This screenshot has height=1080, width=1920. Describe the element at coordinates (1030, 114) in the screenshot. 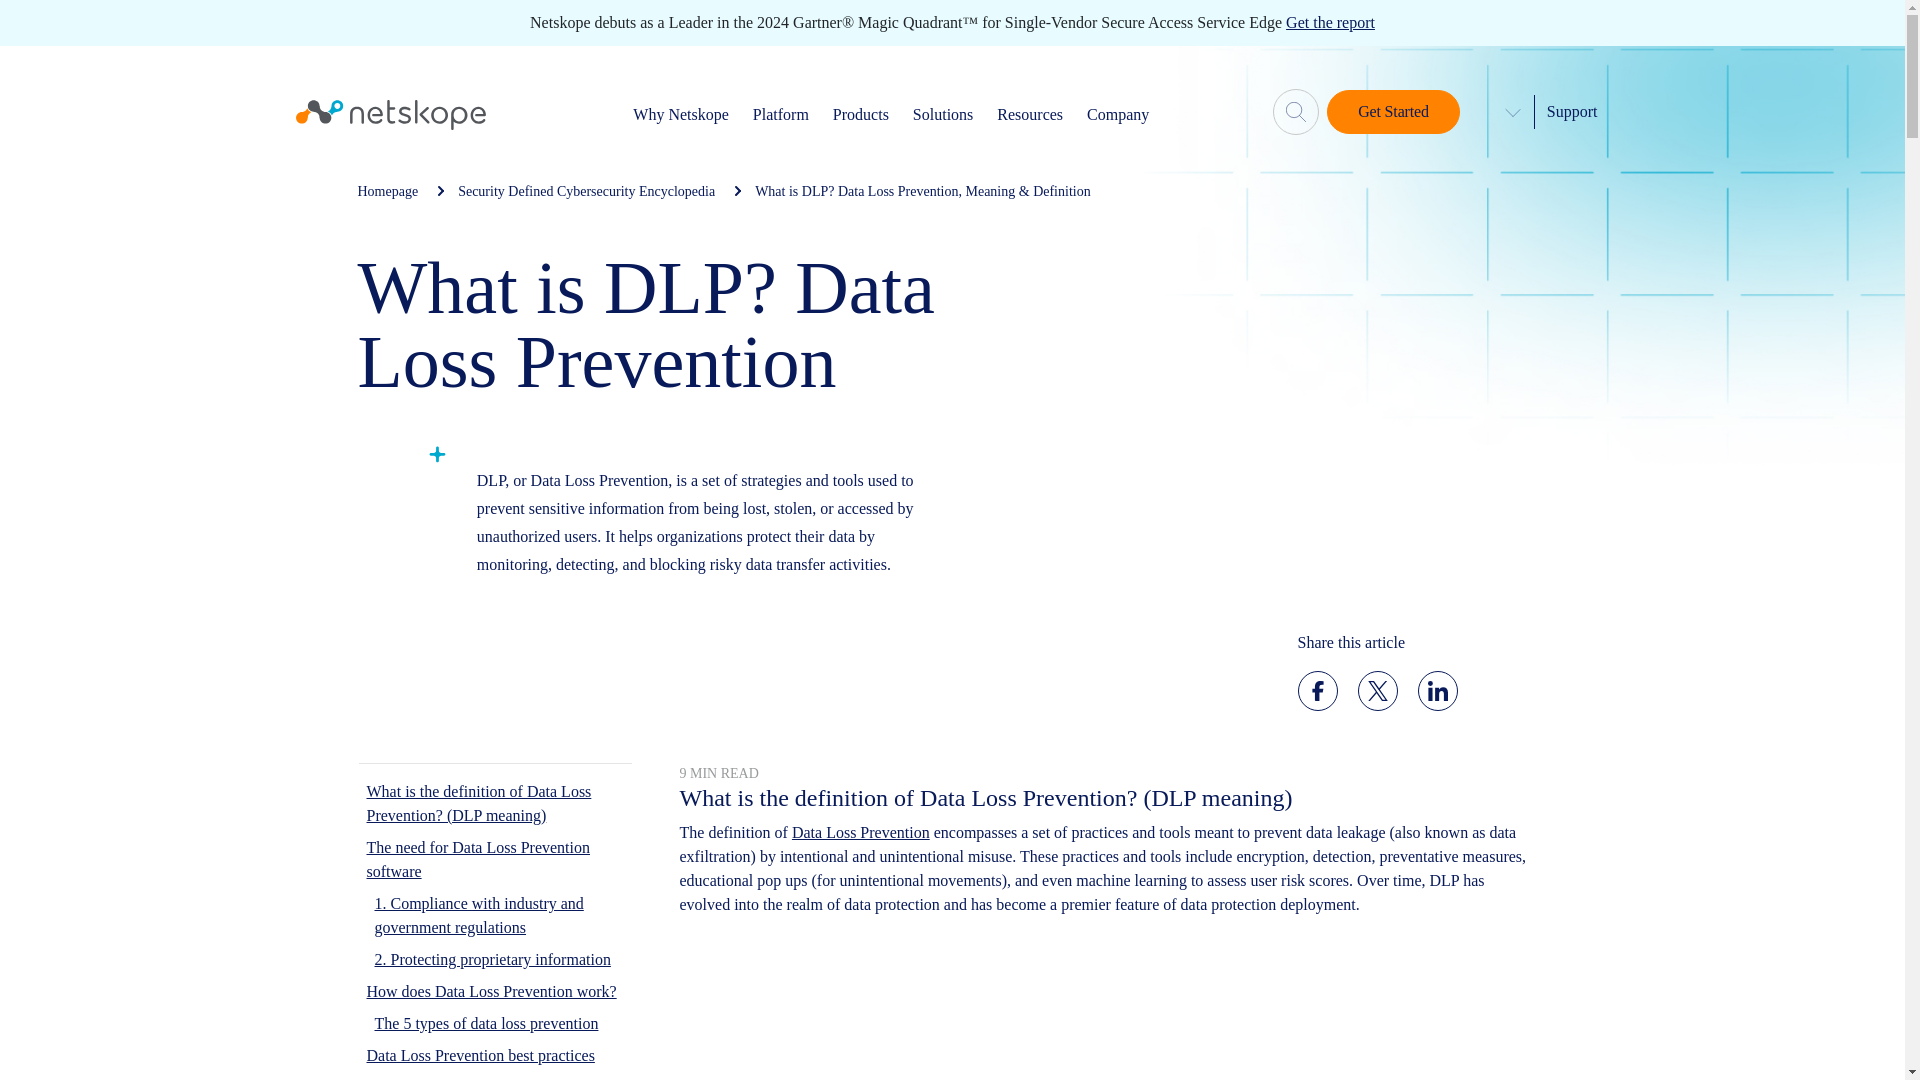

I see `Resources` at that location.